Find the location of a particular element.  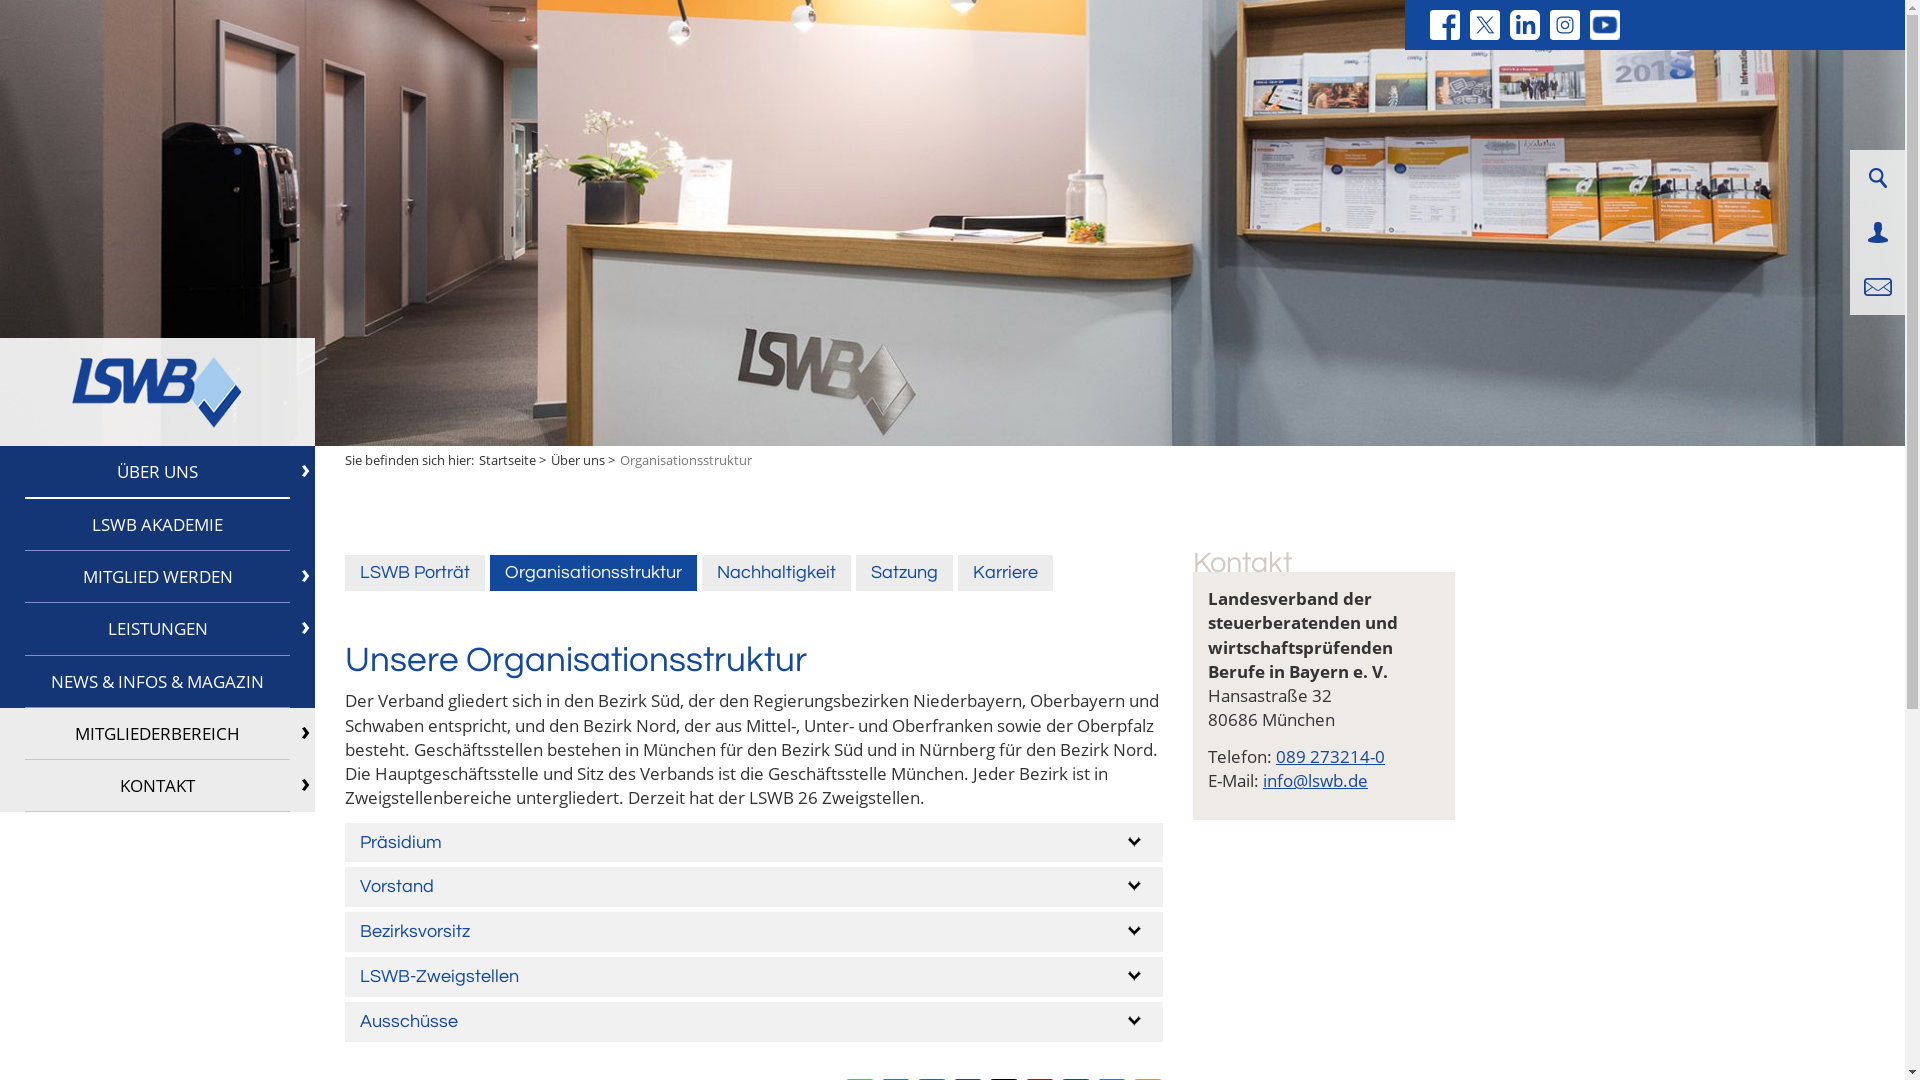

Vorstand is located at coordinates (754, 887).